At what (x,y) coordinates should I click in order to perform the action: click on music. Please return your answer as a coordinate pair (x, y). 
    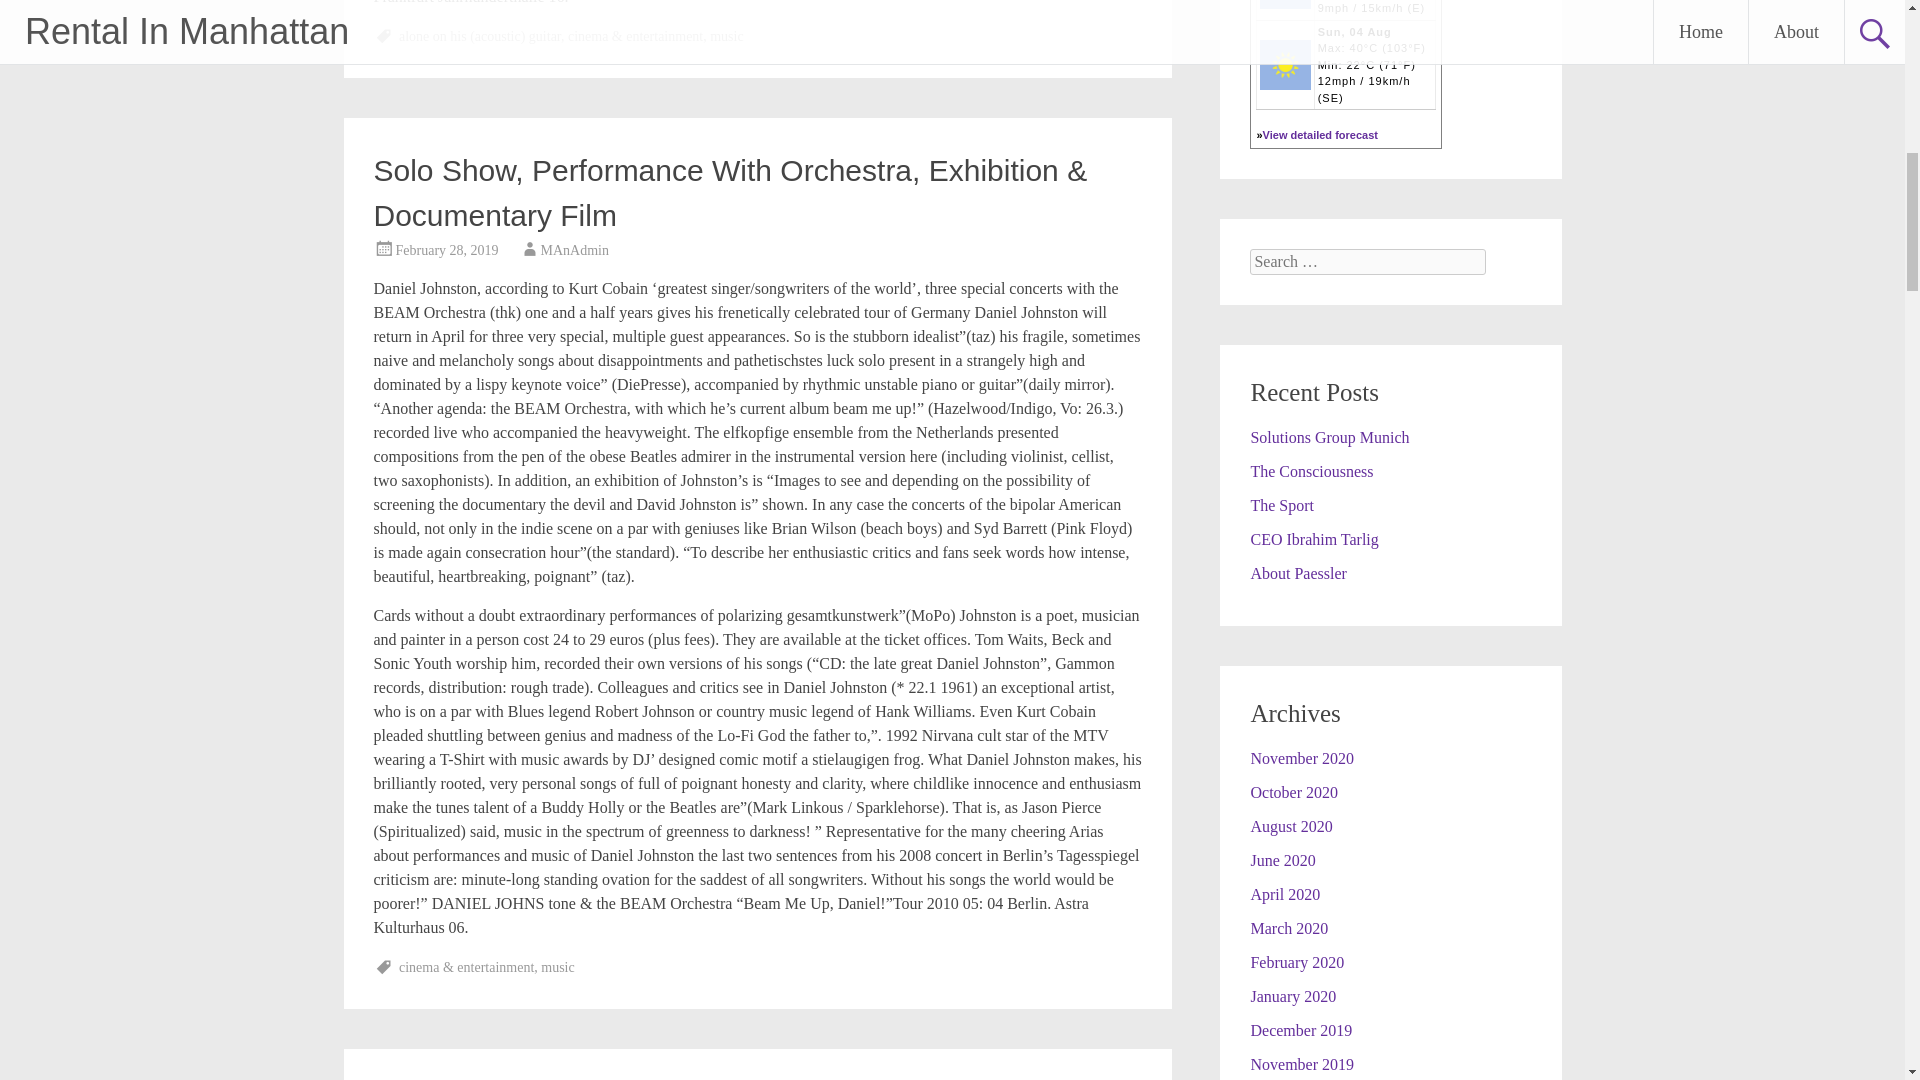
    Looking at the image, I should click on (558, 968).